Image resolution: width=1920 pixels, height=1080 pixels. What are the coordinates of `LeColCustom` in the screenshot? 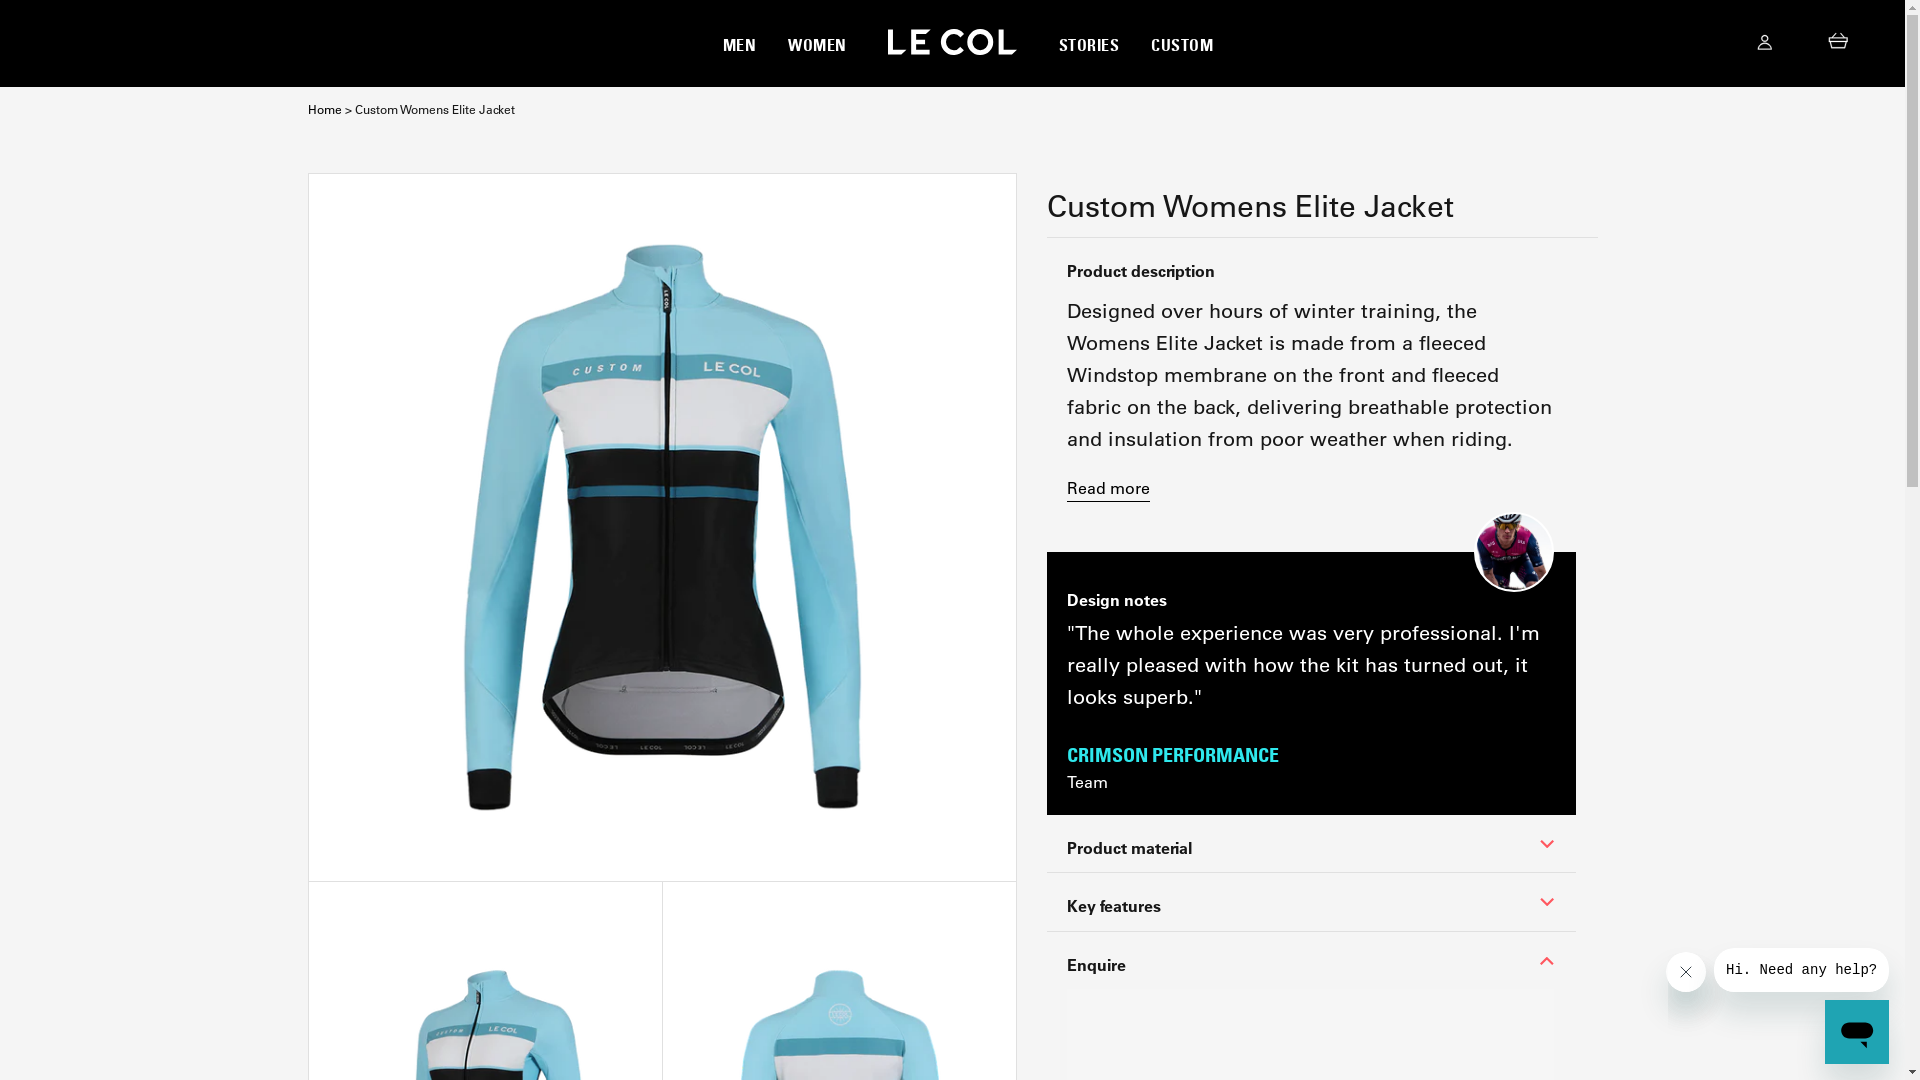 It's located at (952, 42).